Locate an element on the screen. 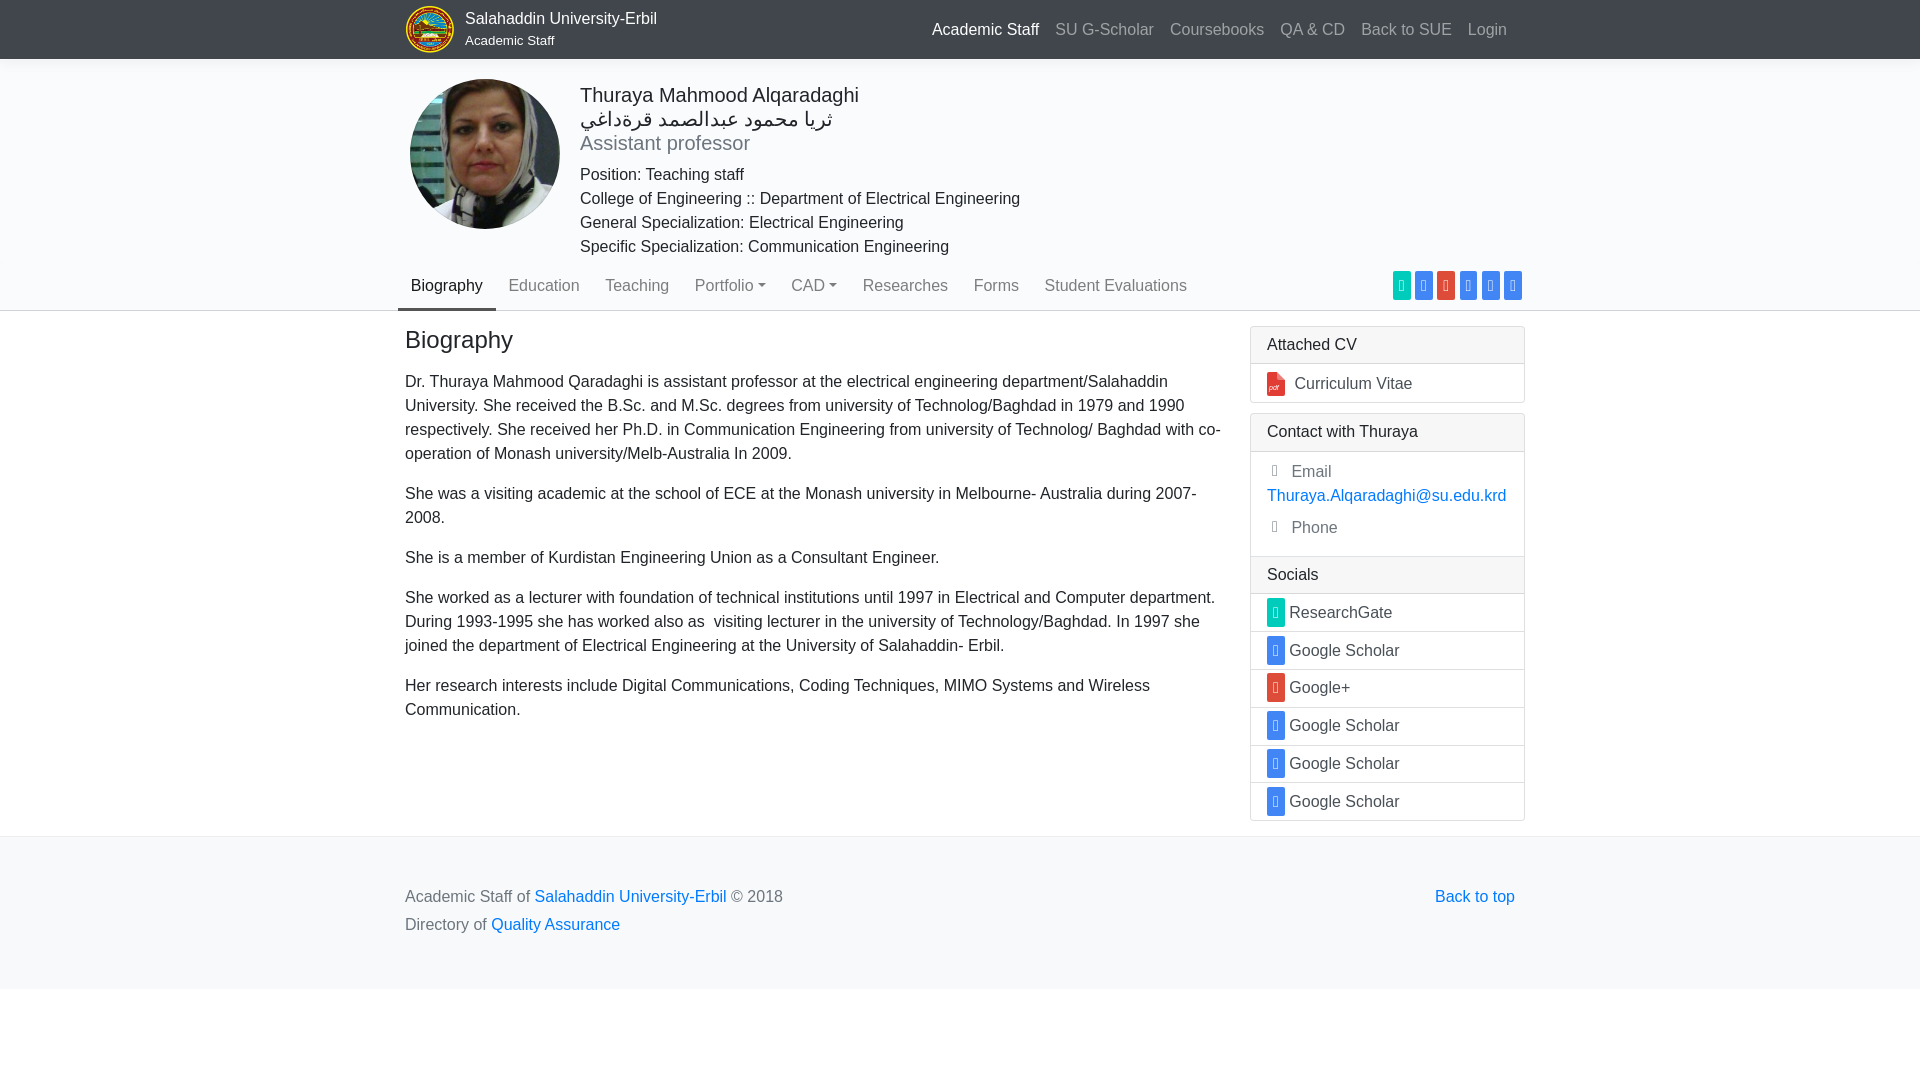  Quality Assurance and Curriculum Development is located at coordinates (1104, 29).